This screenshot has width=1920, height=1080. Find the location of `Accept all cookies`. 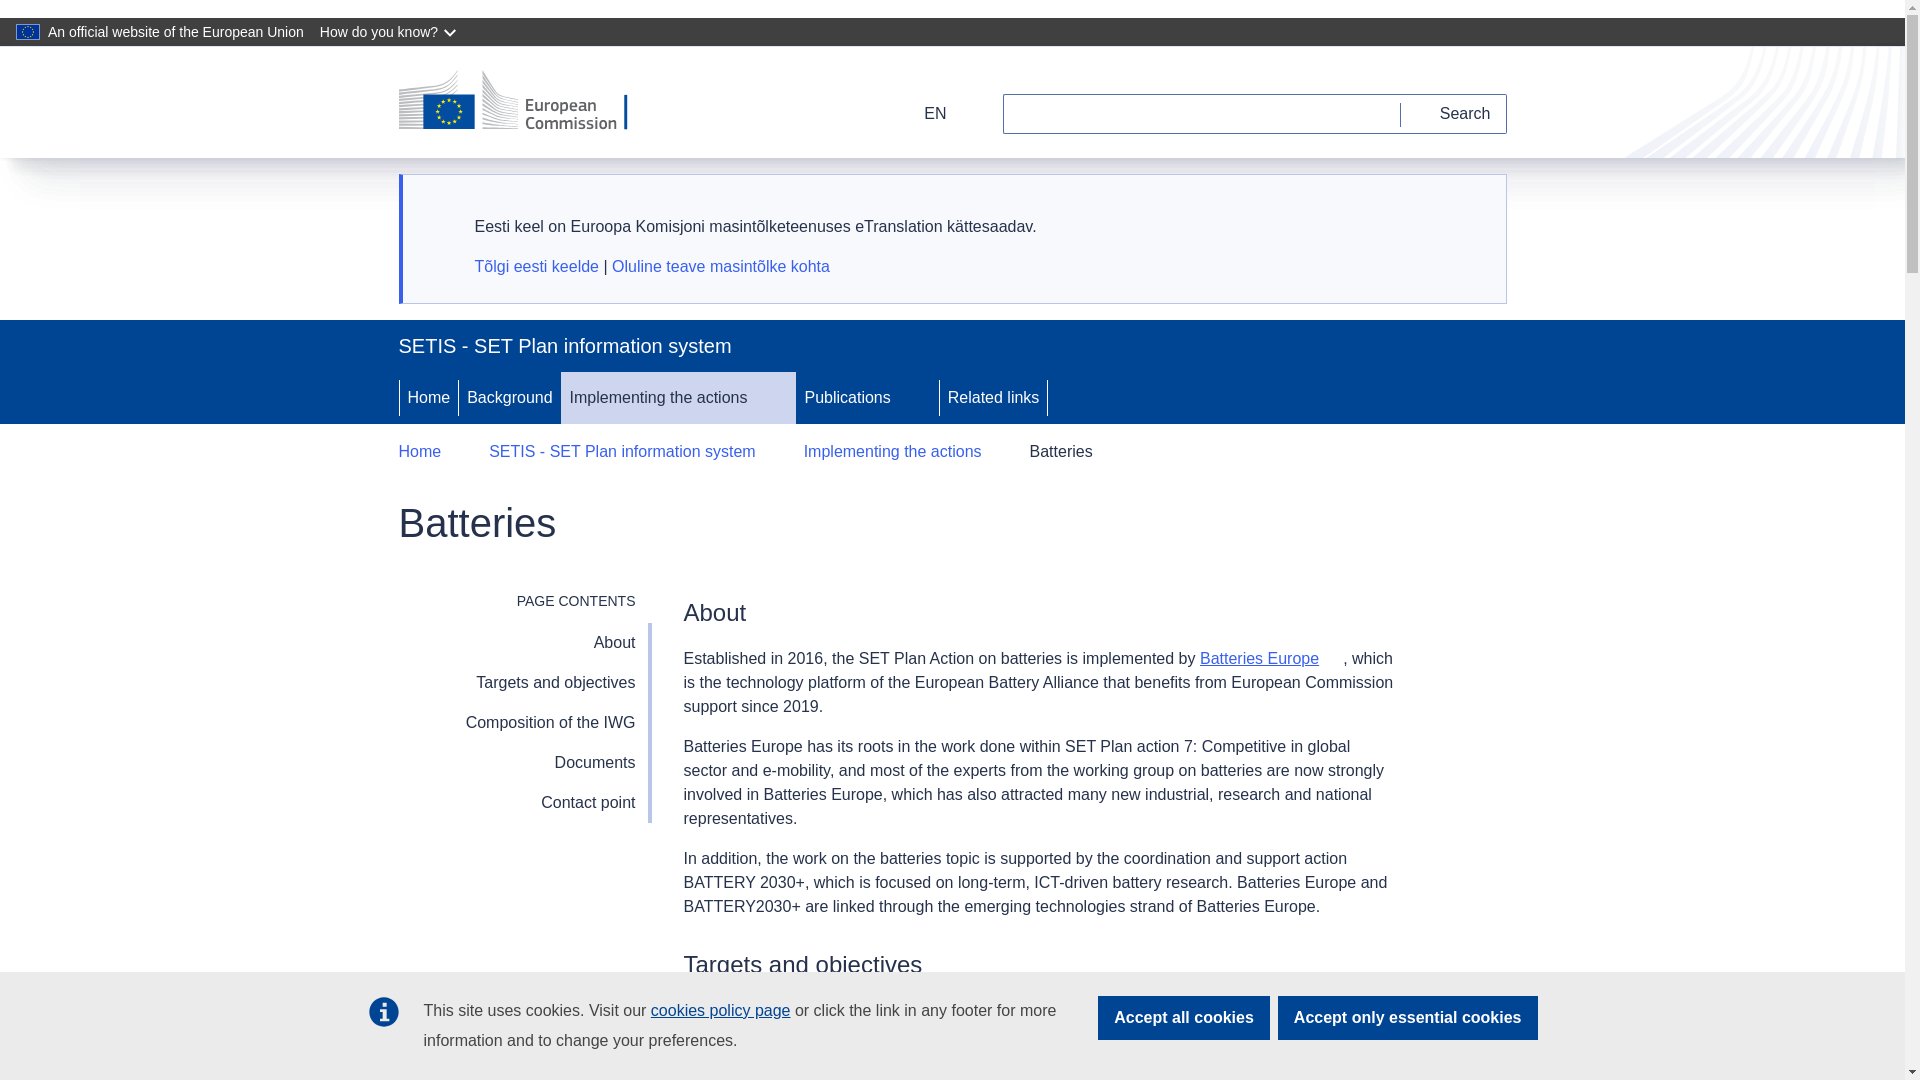

Accept all cookies is located at coordinates (1184, 1018).